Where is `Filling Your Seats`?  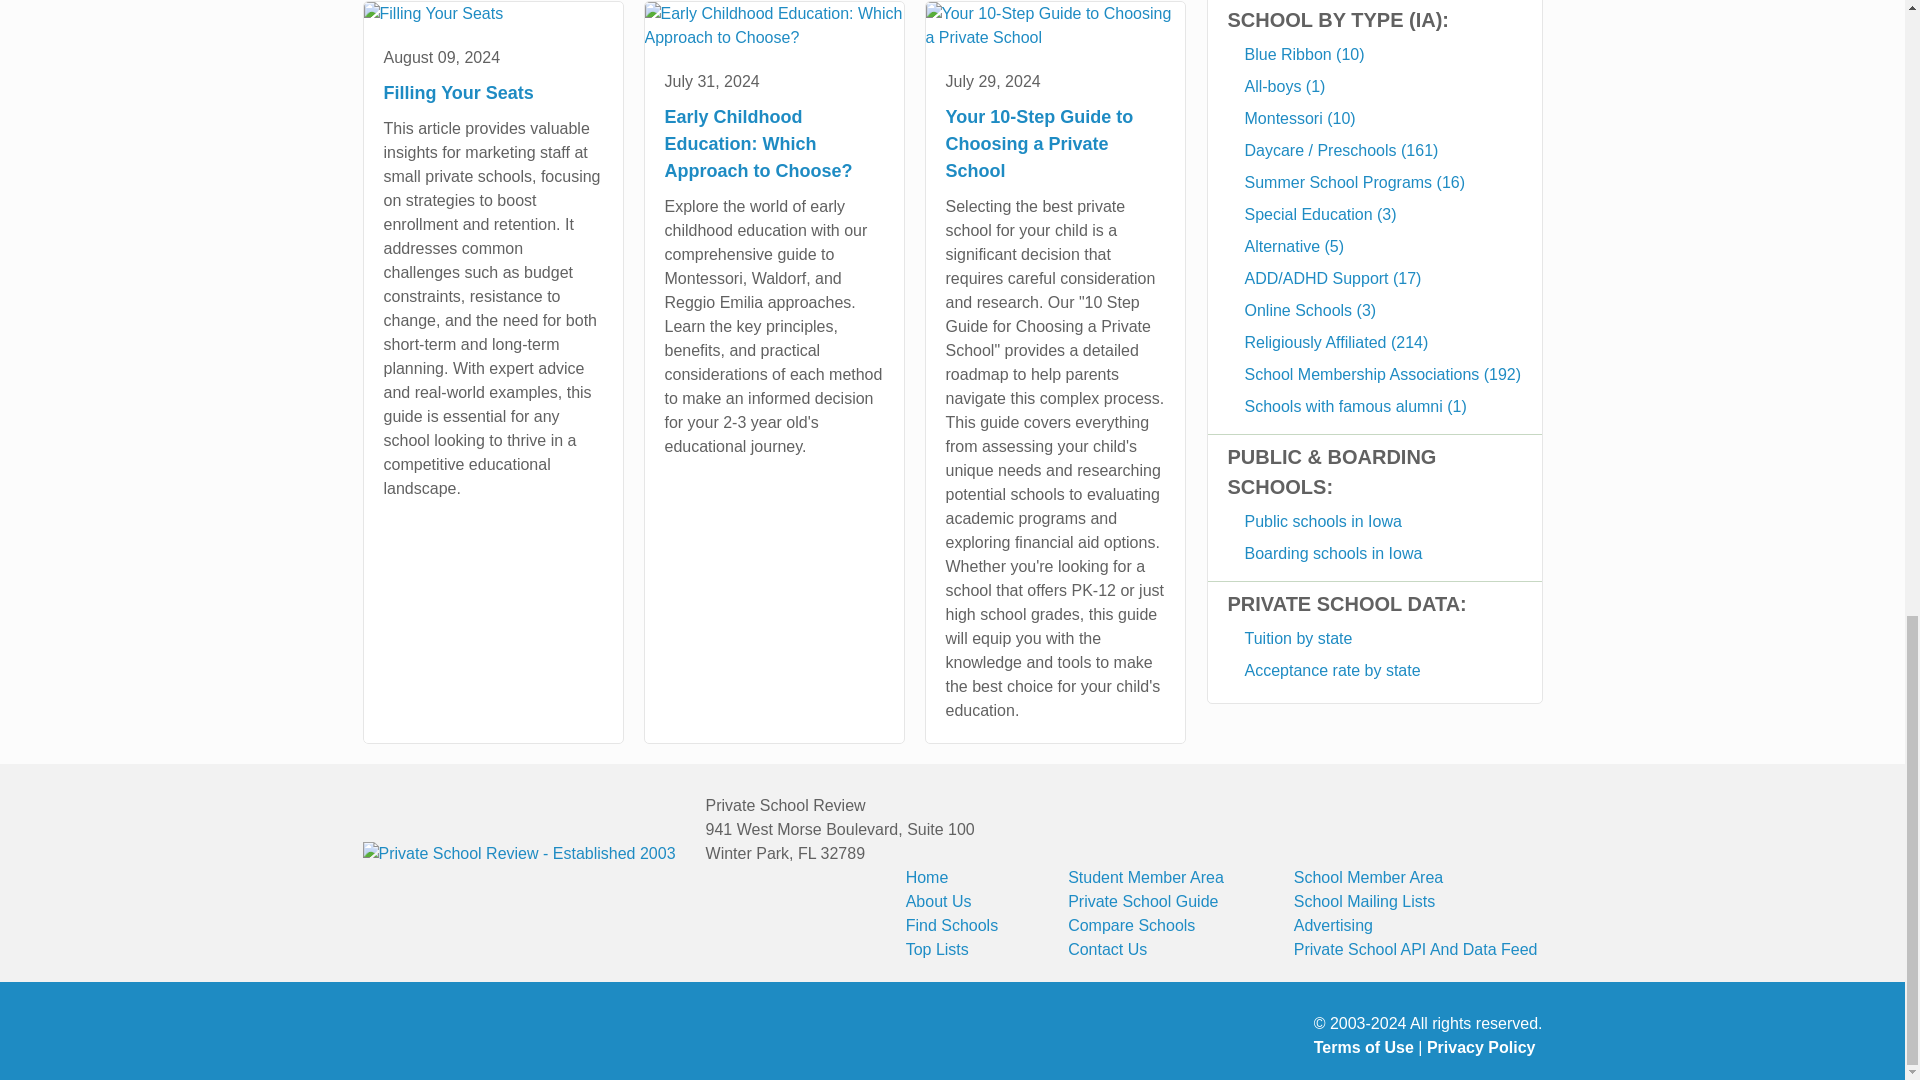
Filling Your Seats is located at coordinates (434, 14).